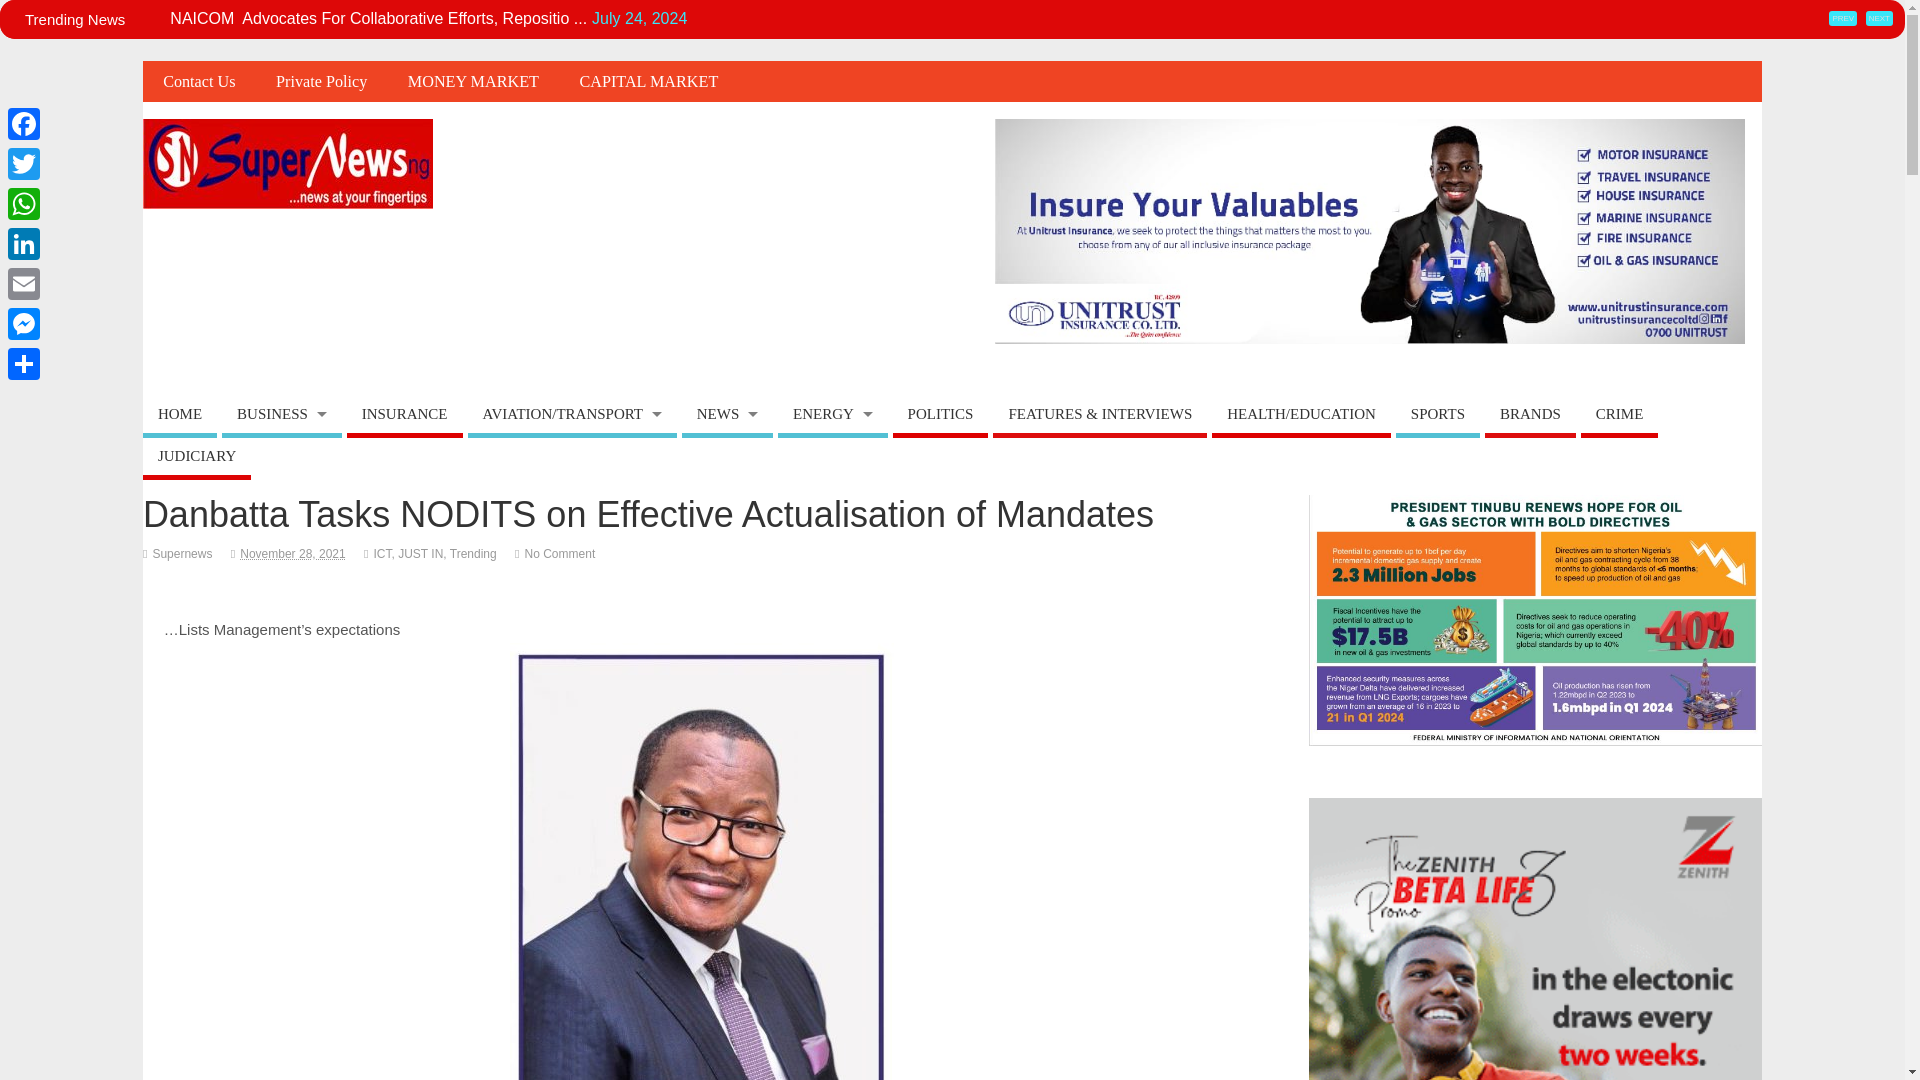  Describe the element at coordinates (181, 553) in the screenshot. I see `Posts by Supernews` at that location.